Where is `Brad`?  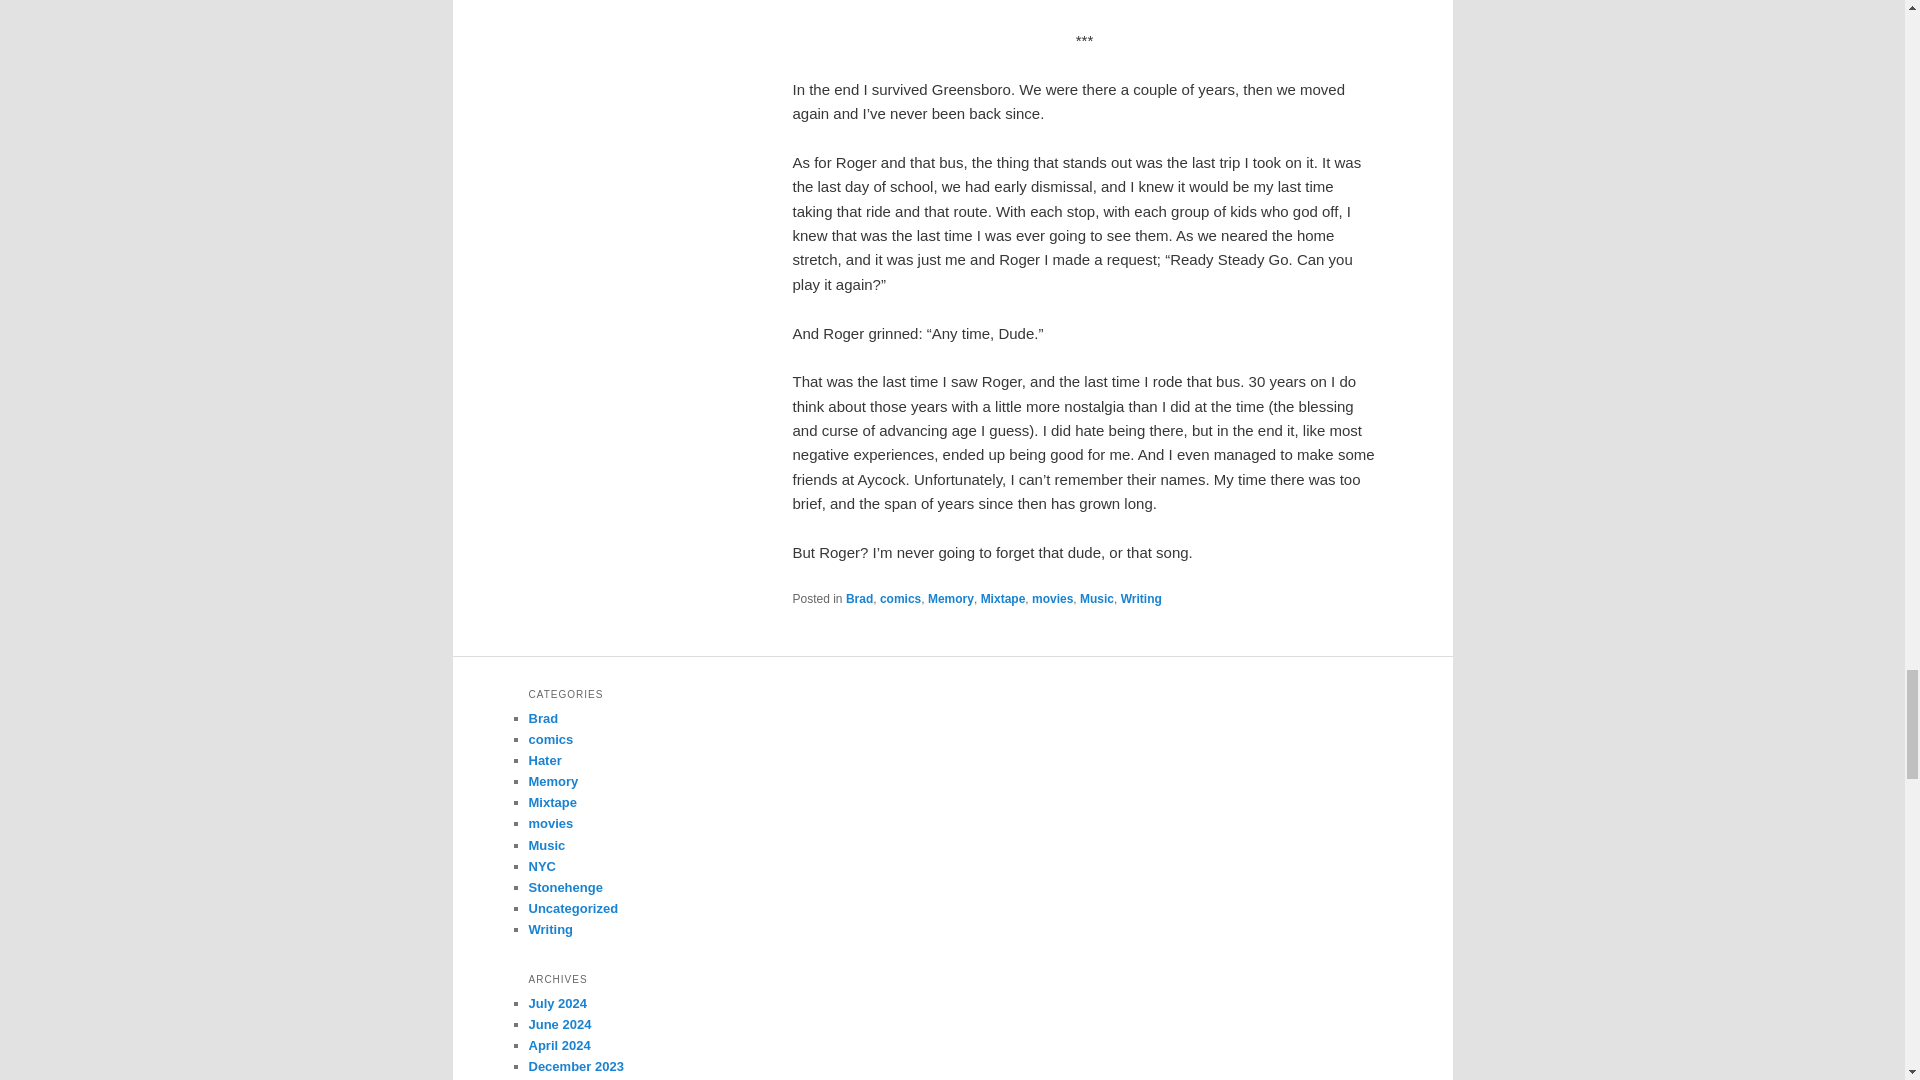 Brad is located at coordinates (860, 598).